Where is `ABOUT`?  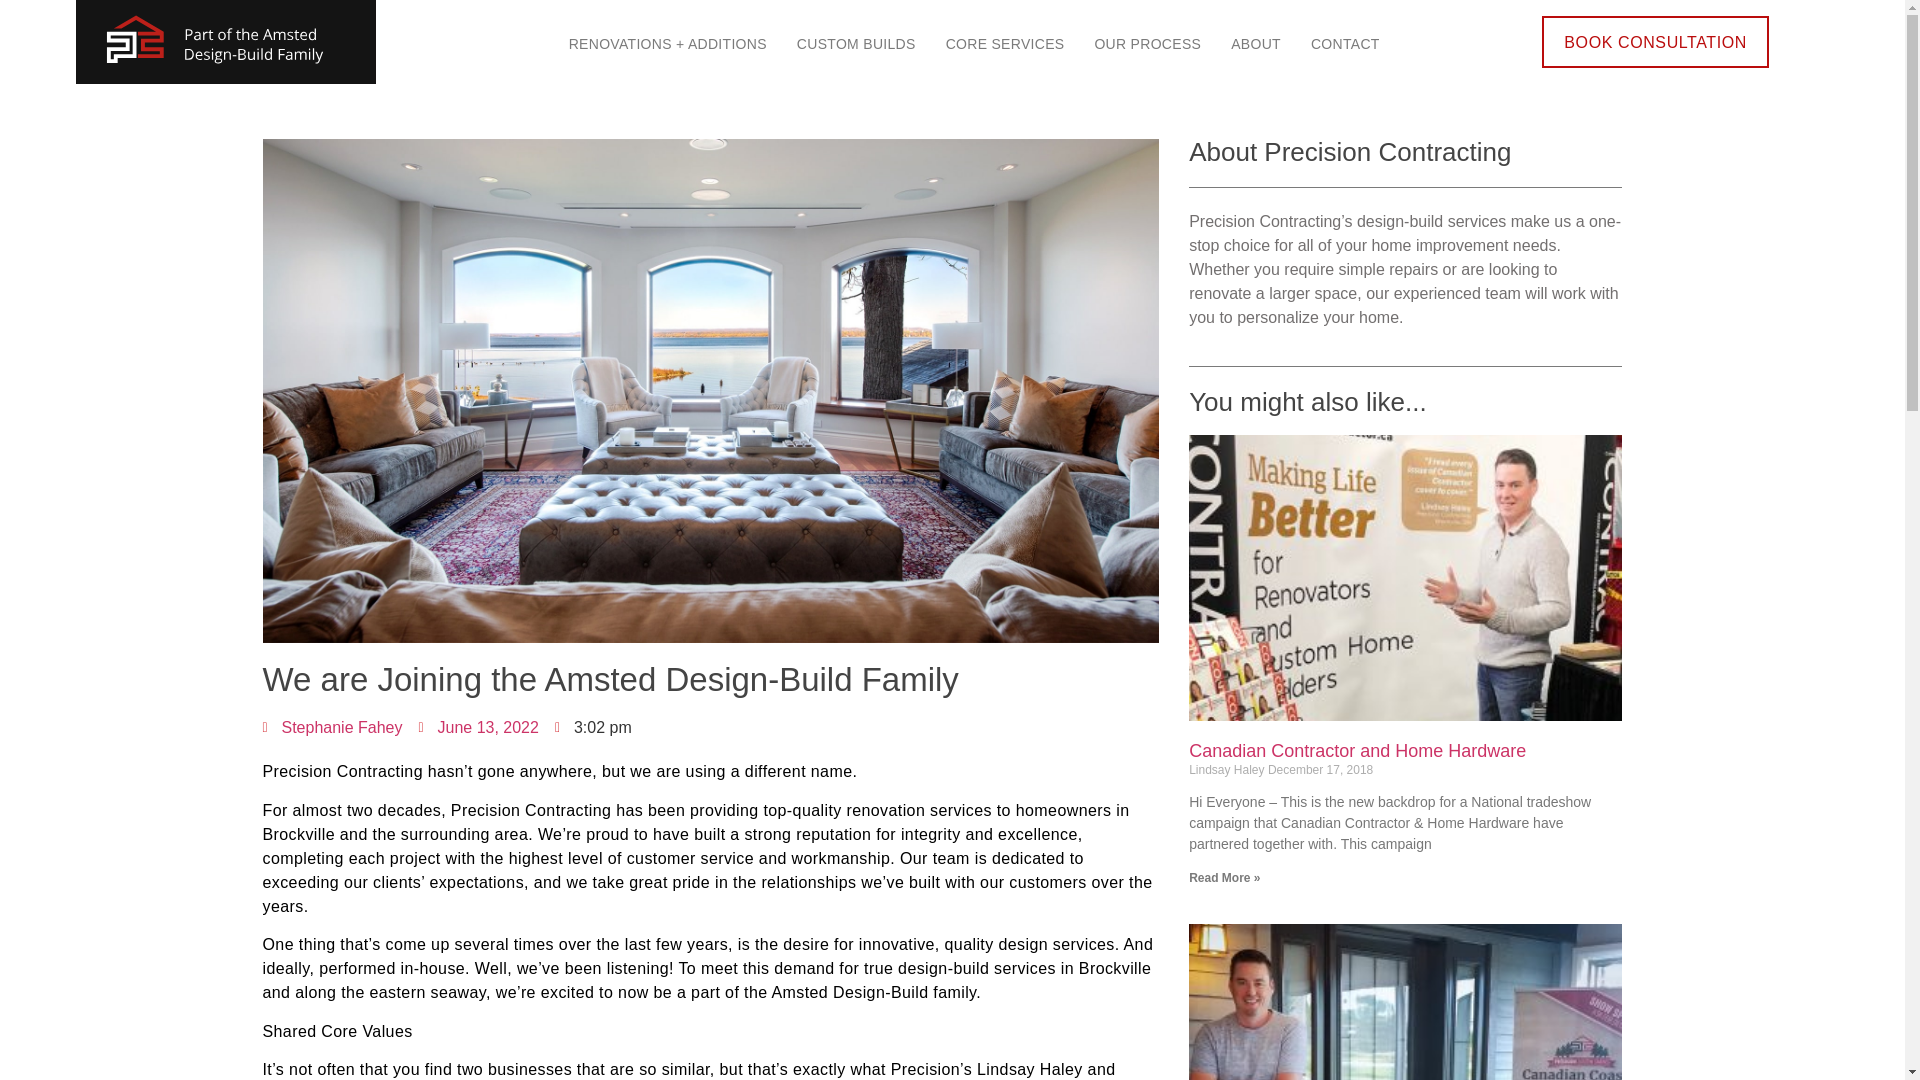 ABOUT is located at coordinates (1256, 44).